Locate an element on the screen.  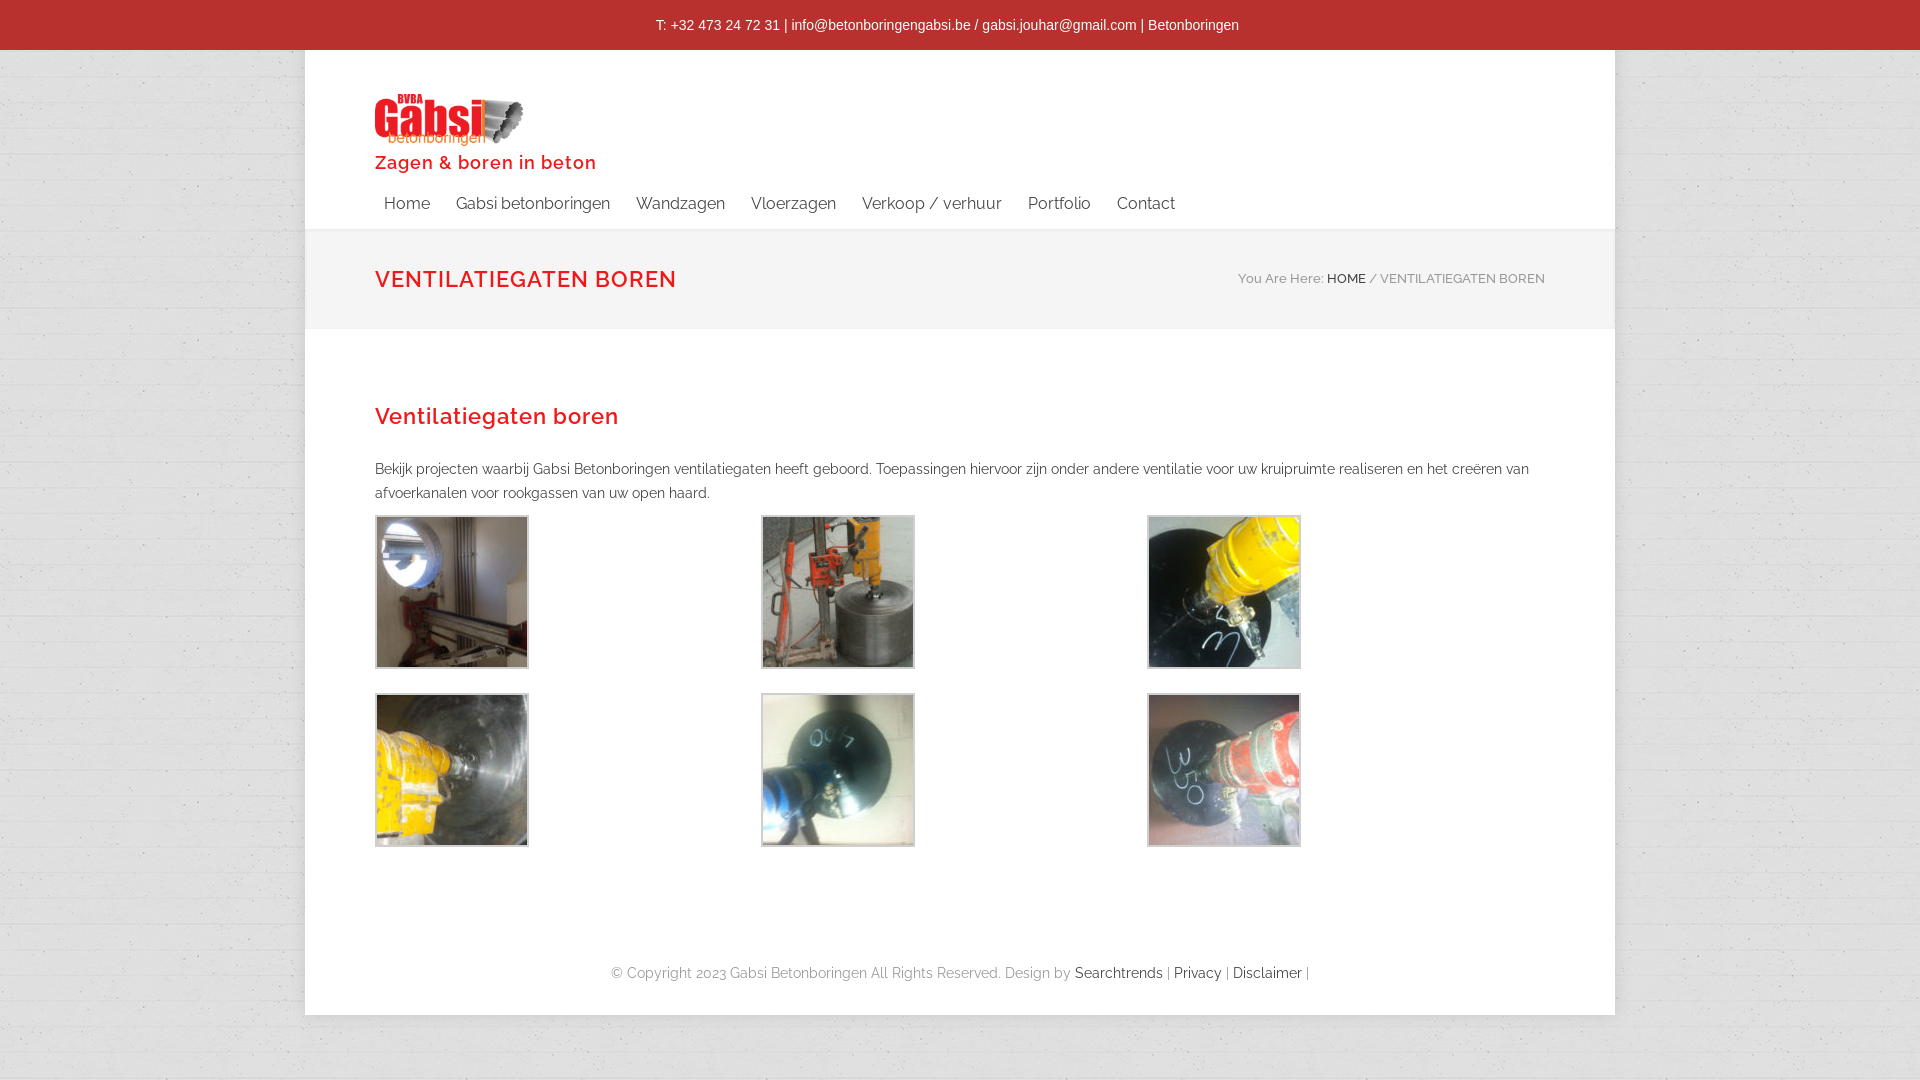
Searchtrends is located at coordinates (1119, 973).